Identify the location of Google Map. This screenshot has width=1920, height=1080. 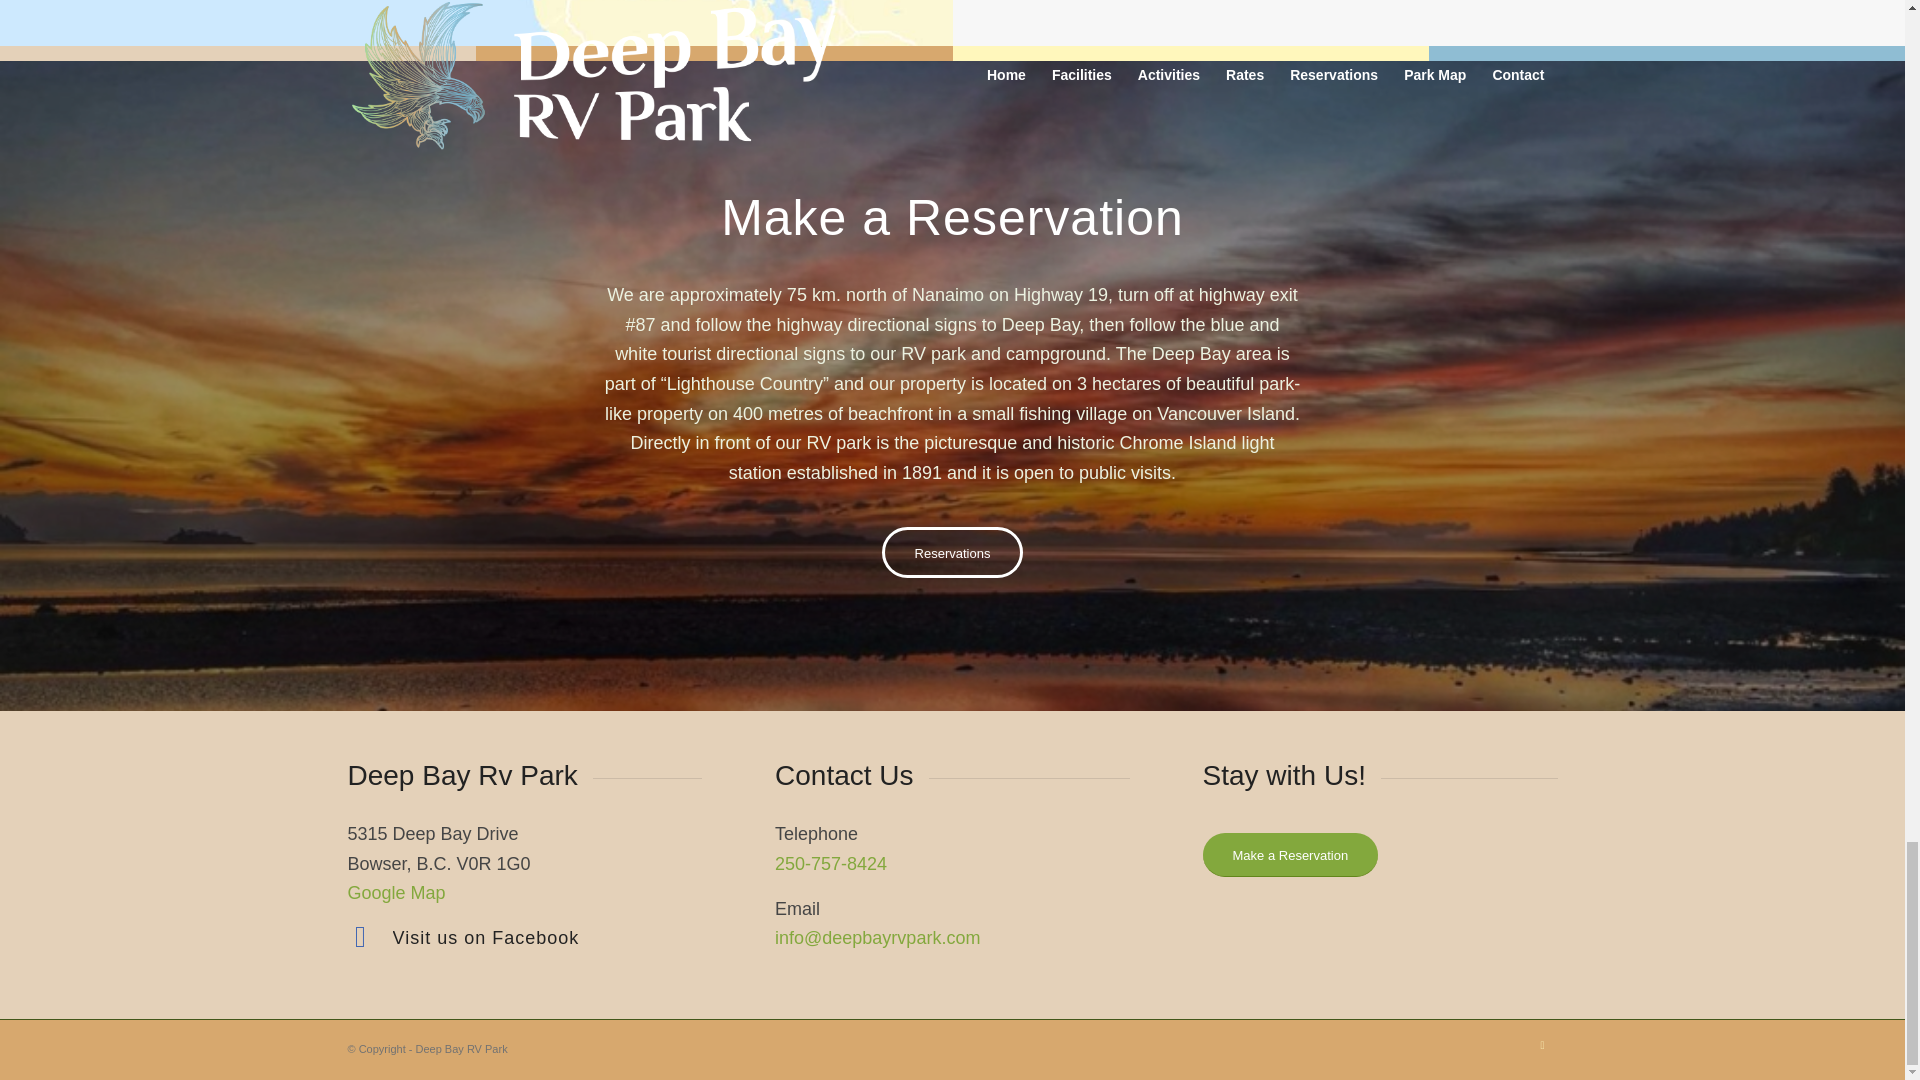
(396, 892).